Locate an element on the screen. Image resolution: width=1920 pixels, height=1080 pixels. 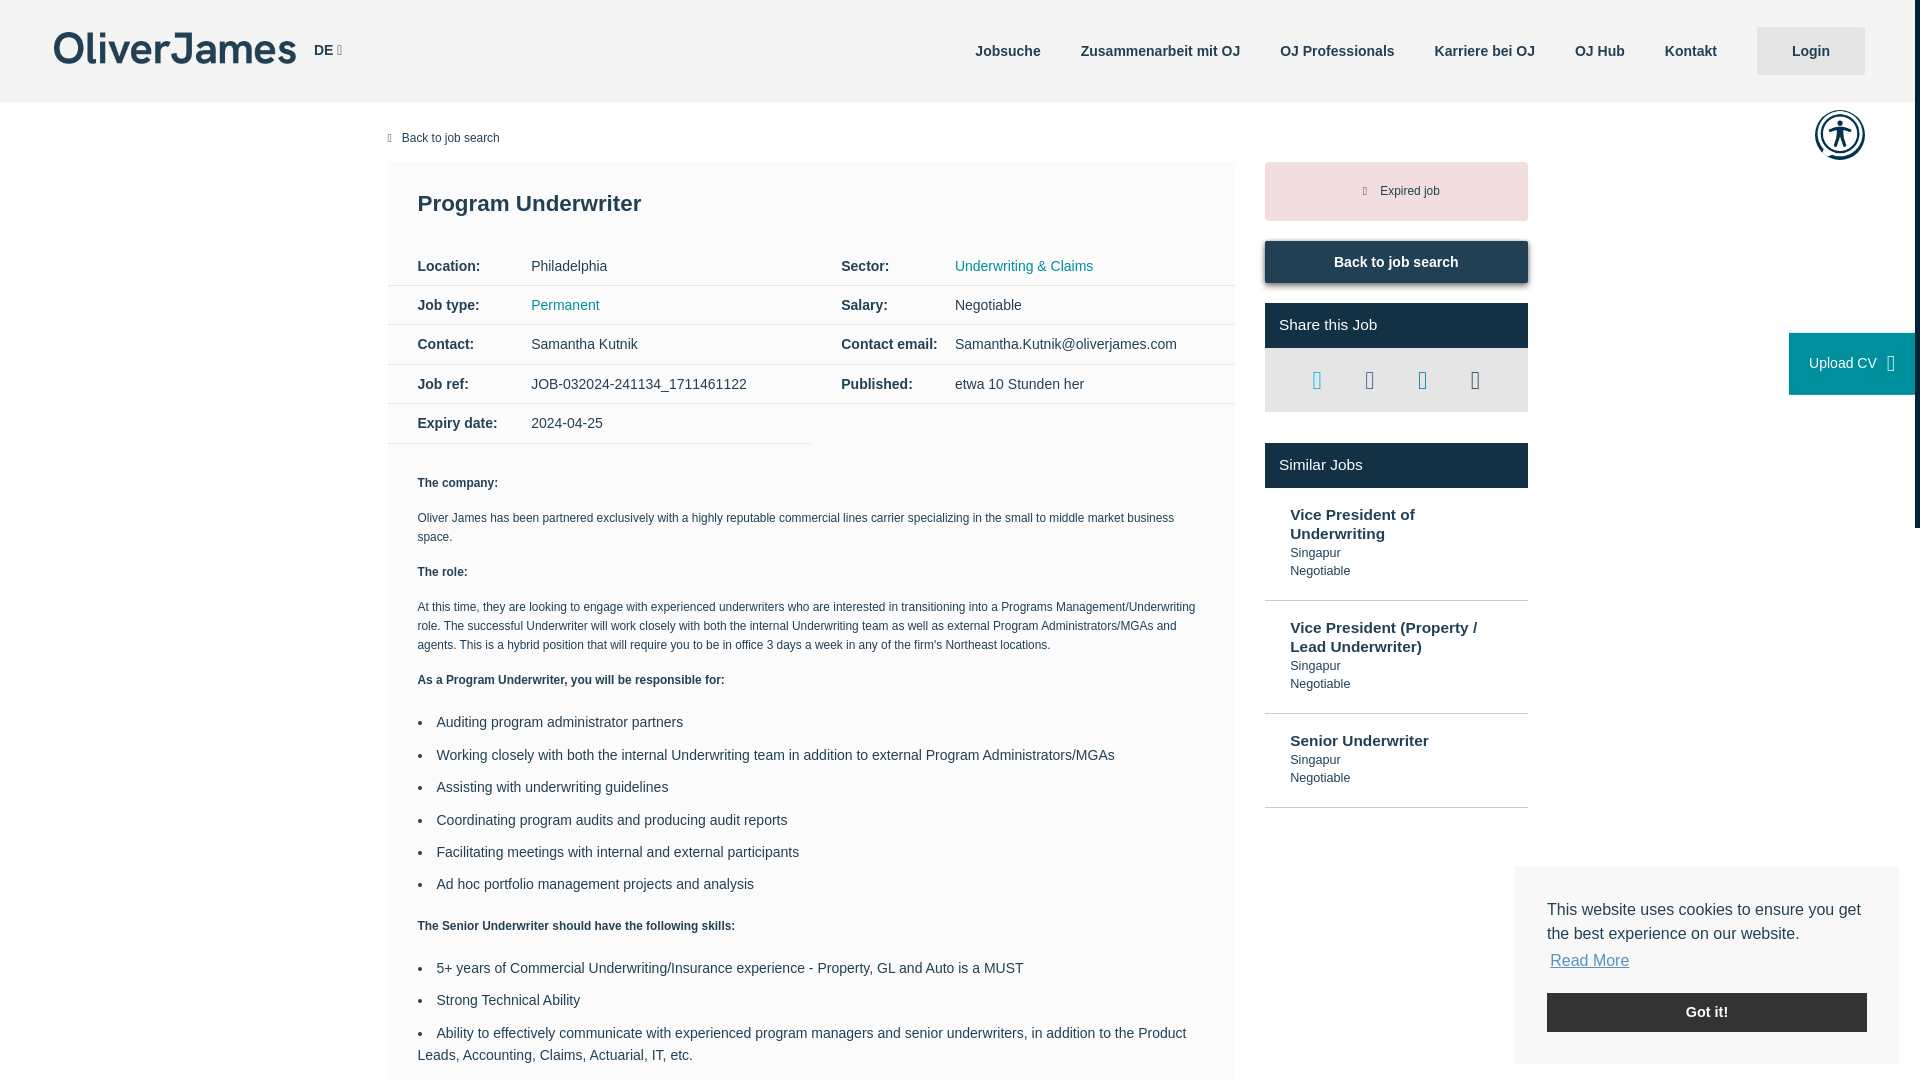
Login is located at coordinates (1810, 50).